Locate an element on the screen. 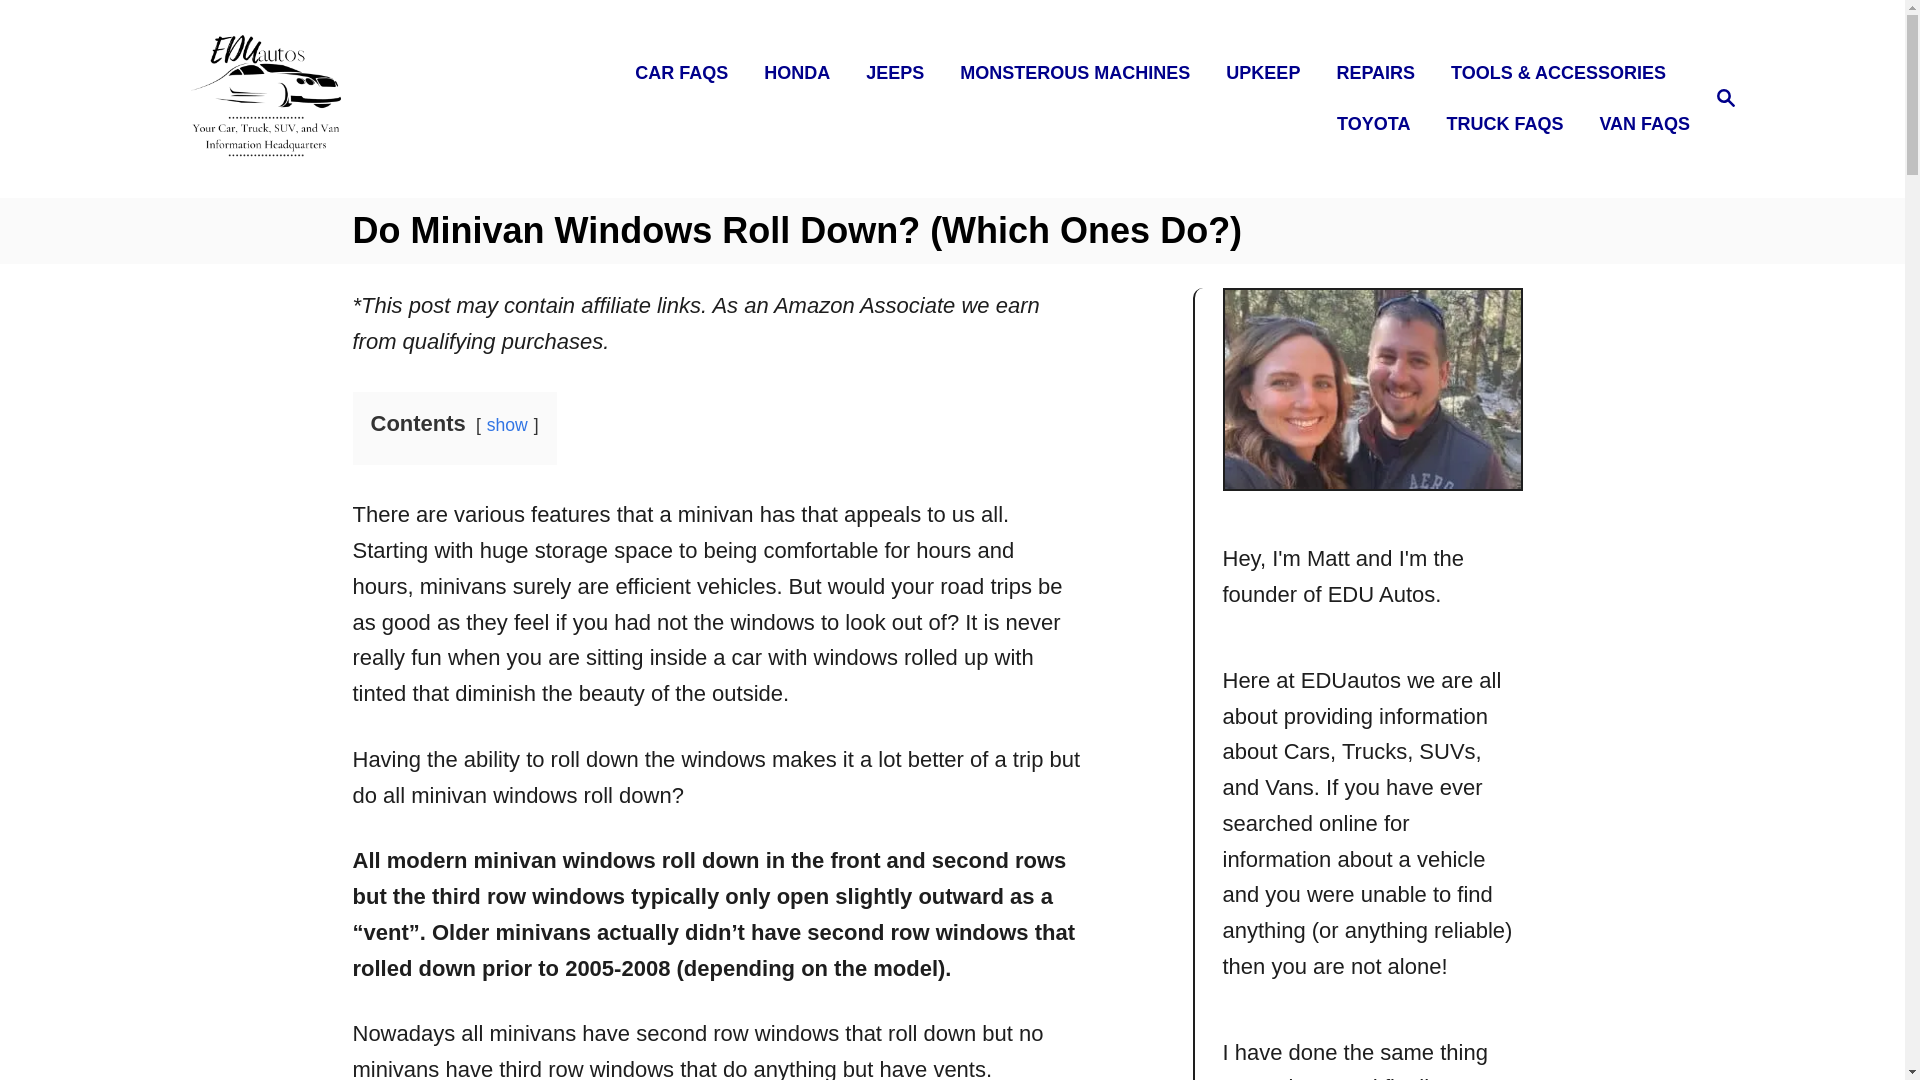  CAR FAQS is located at coordinates (1726, 99).